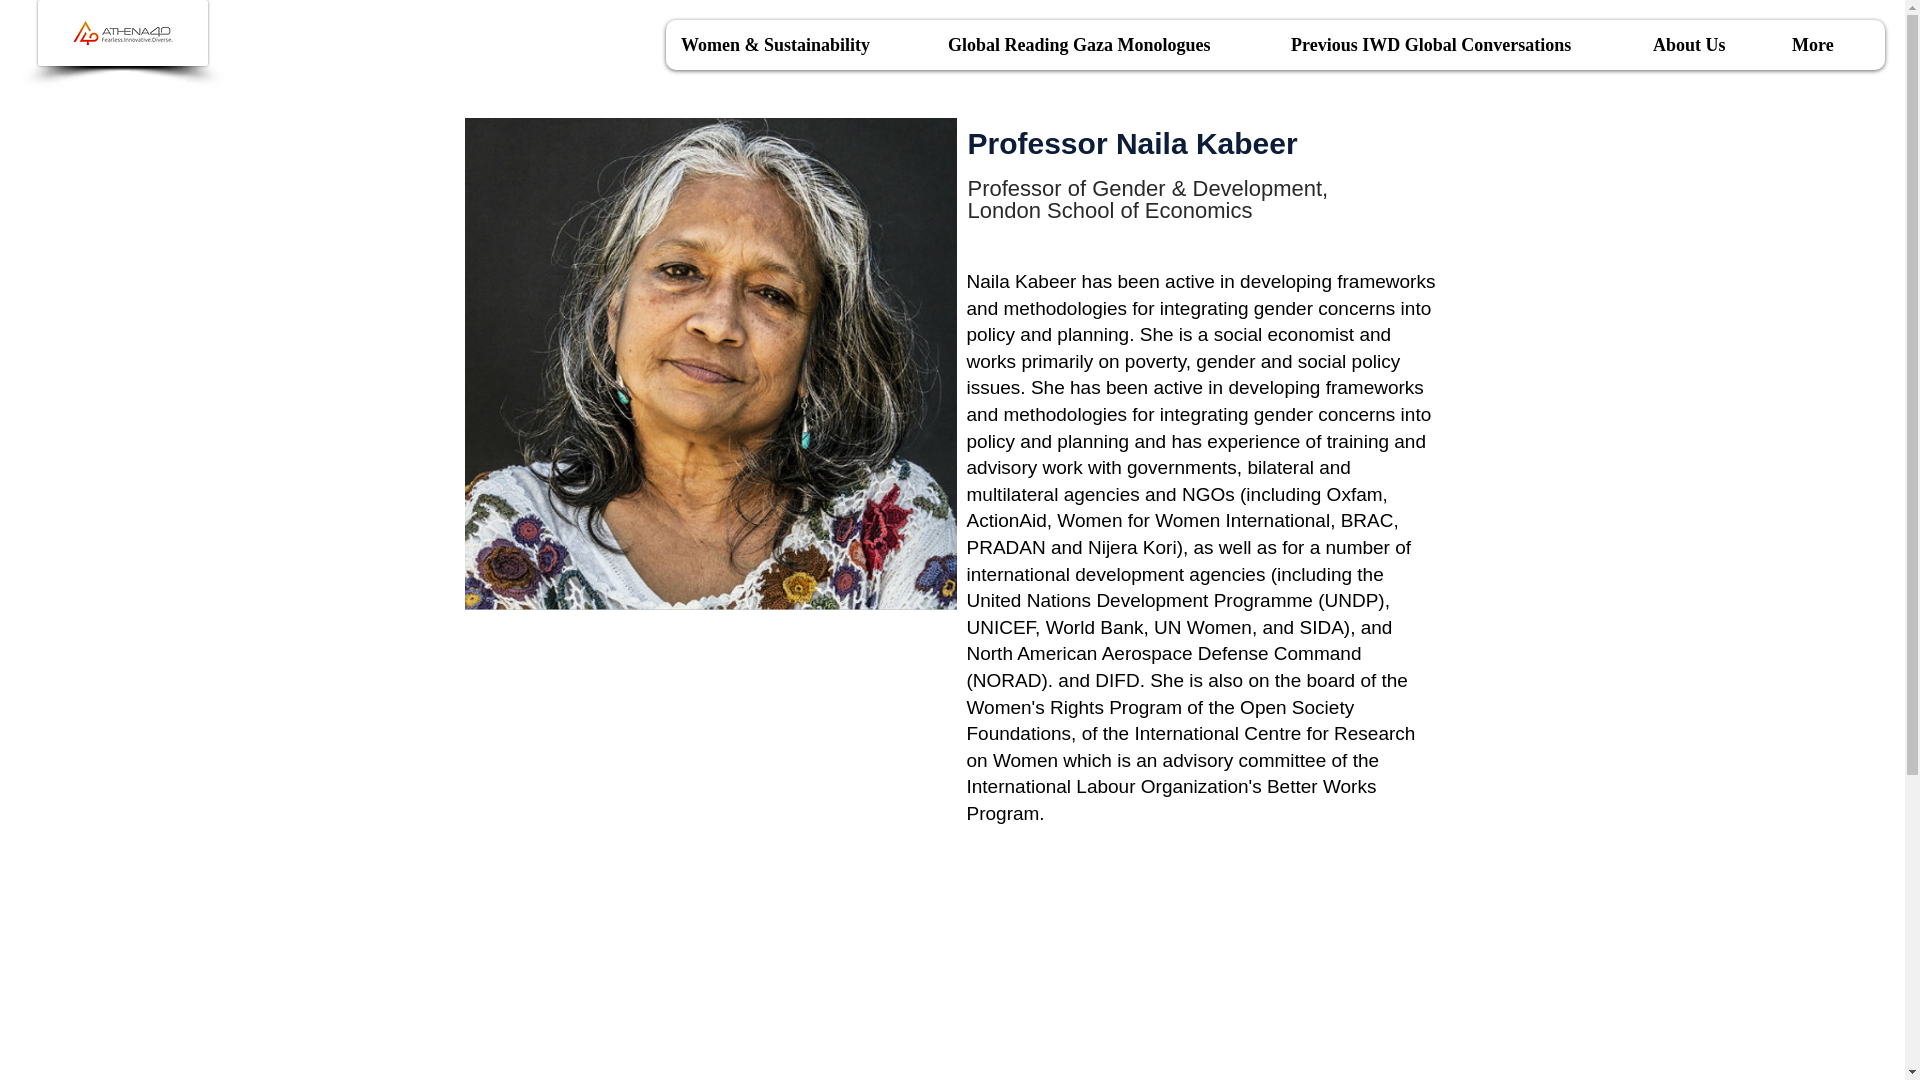  Describe the element at coordinates (1102, 45) in the screenshot. I see `Global Reading Gaza Monologues` at that location.